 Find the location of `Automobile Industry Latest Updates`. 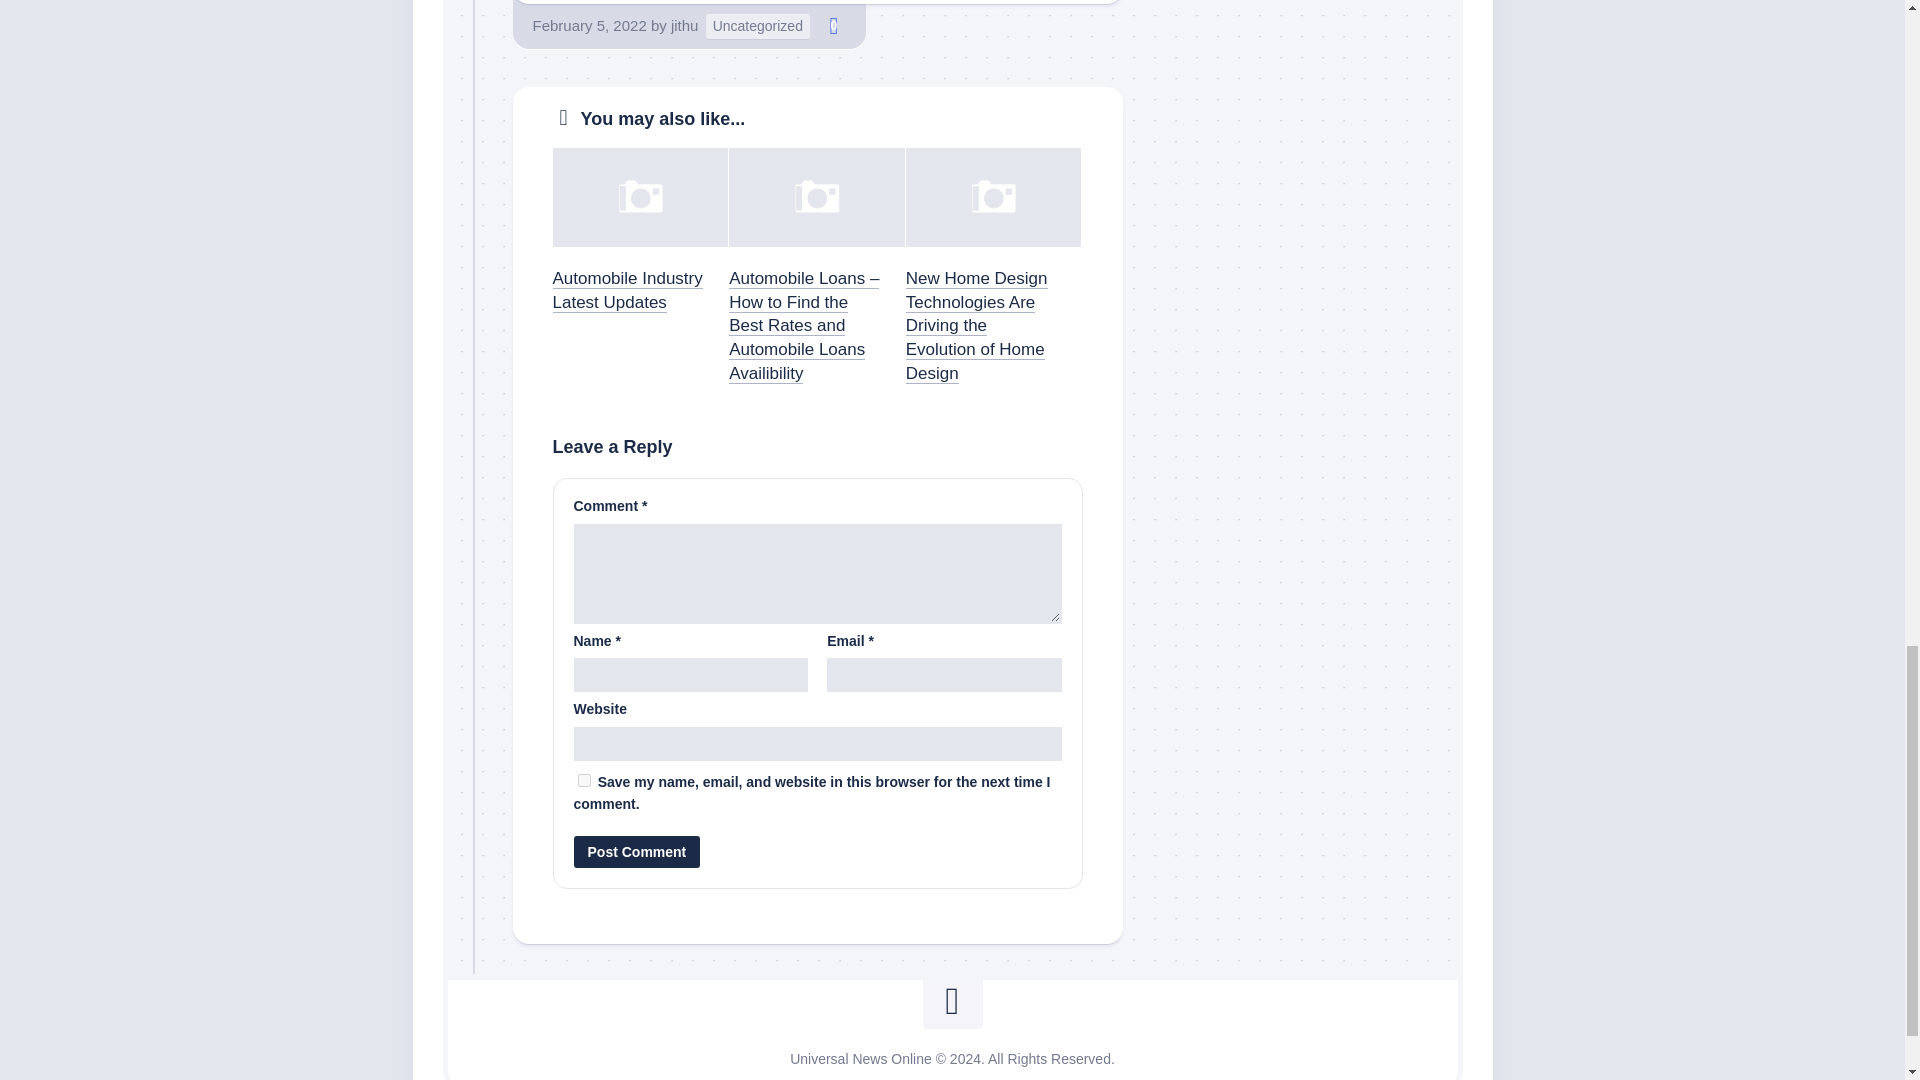

Automobile Industry Latest Updates is located at coordinates (627, 290).